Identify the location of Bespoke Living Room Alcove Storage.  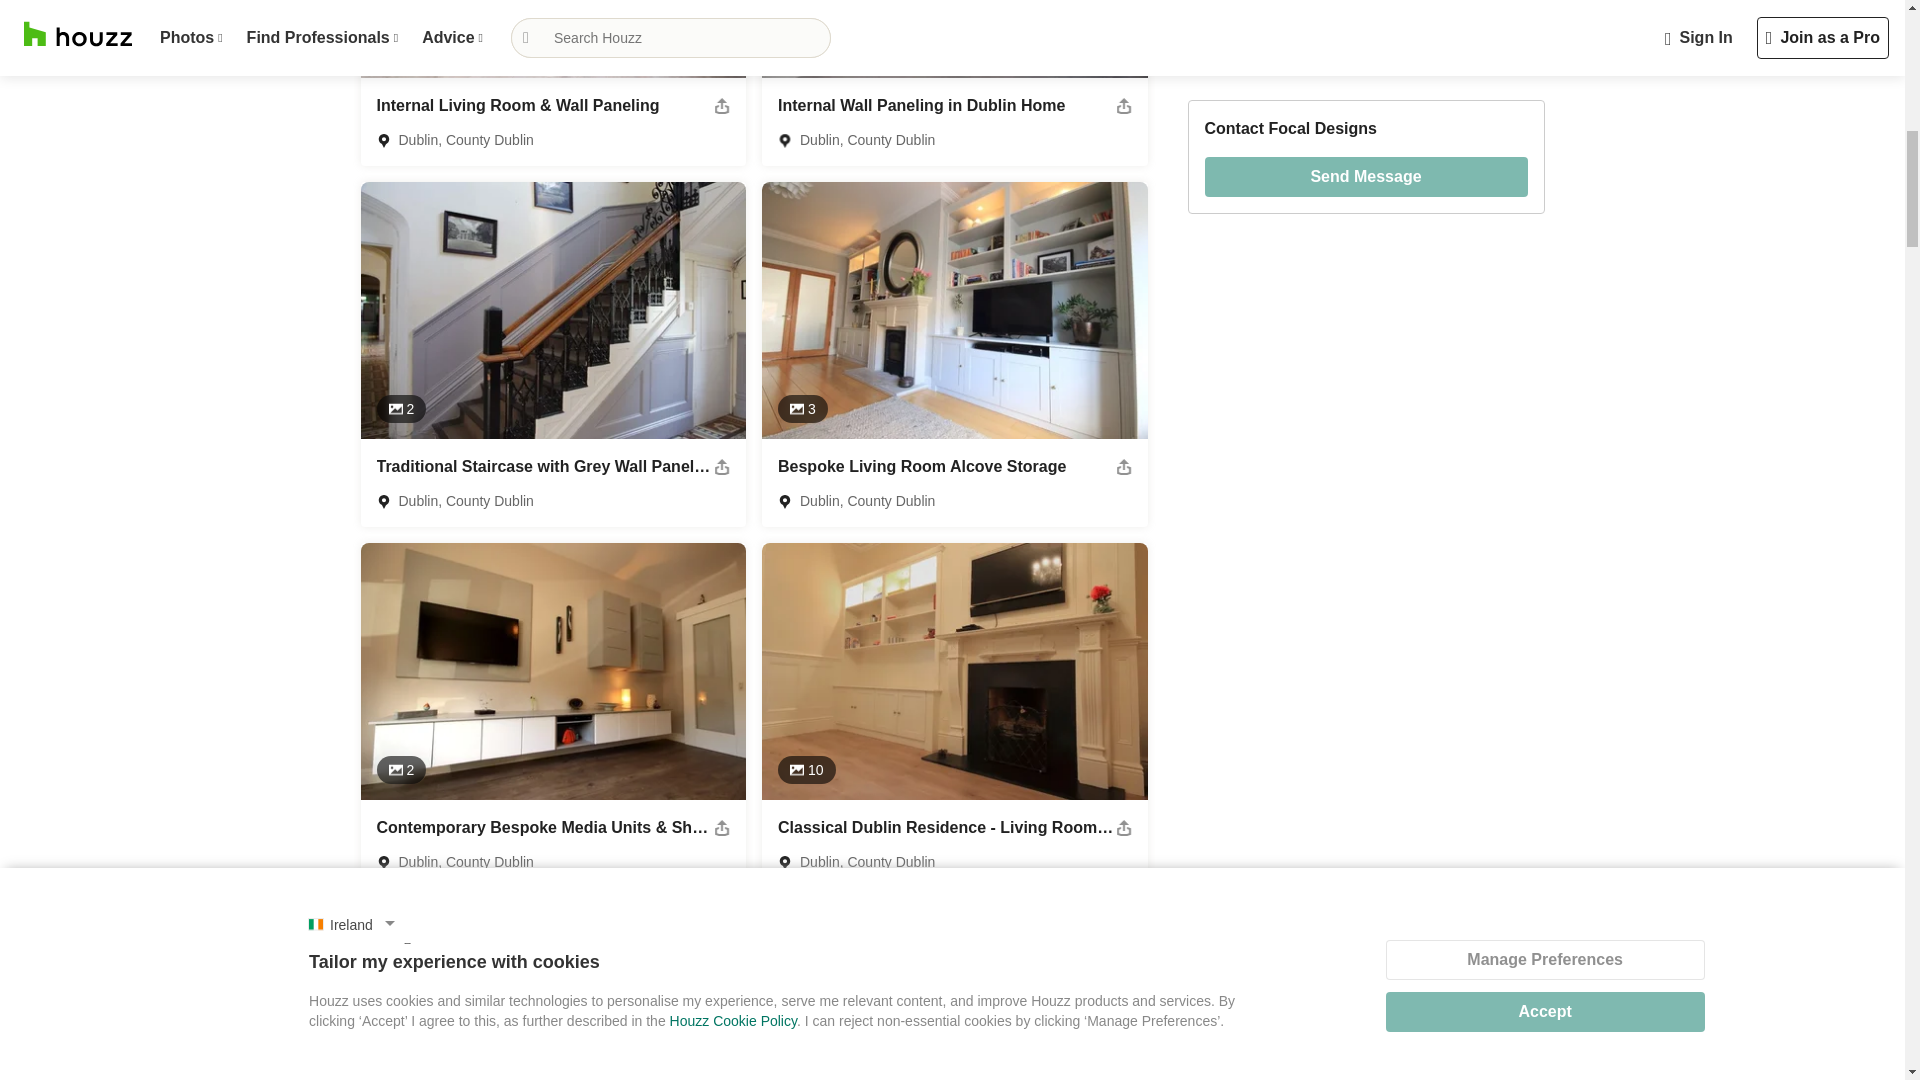
(921, 466).